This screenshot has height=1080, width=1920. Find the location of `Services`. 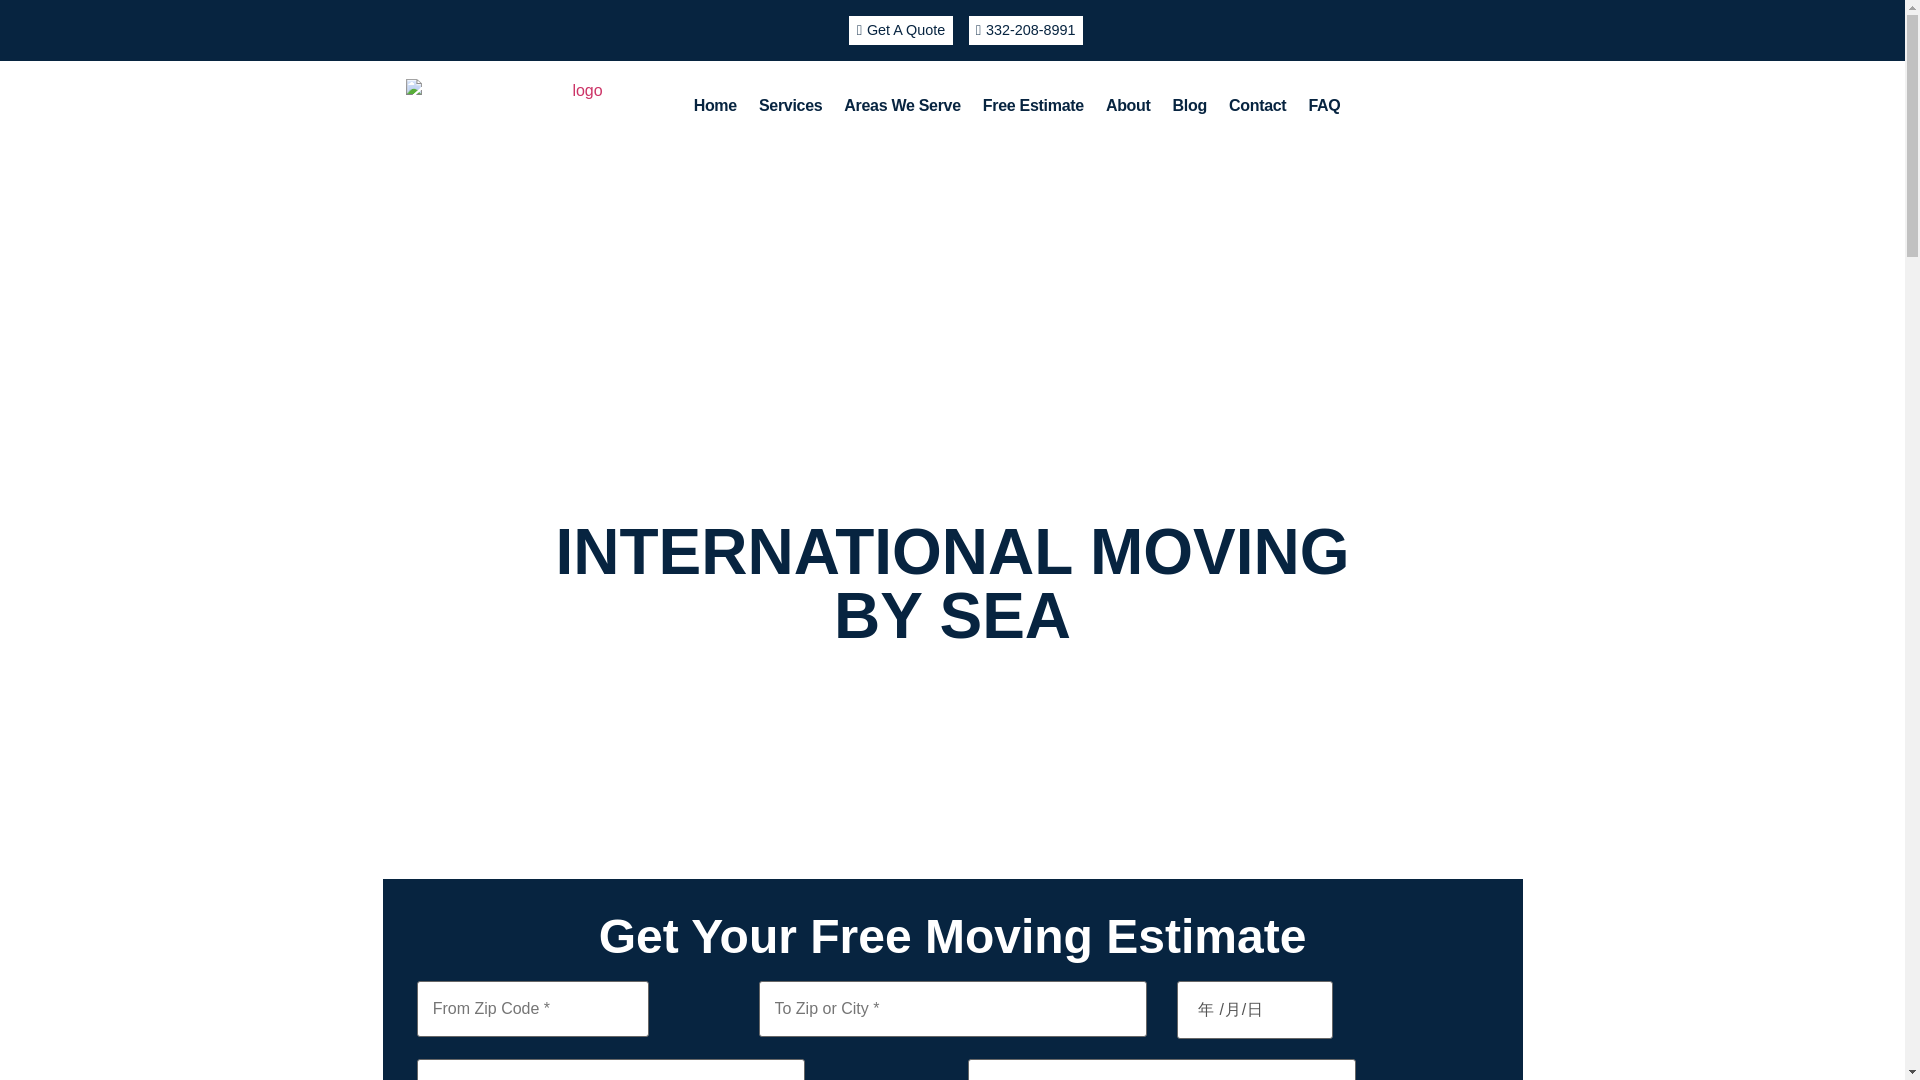

Services is located at coordinates (790, 105).